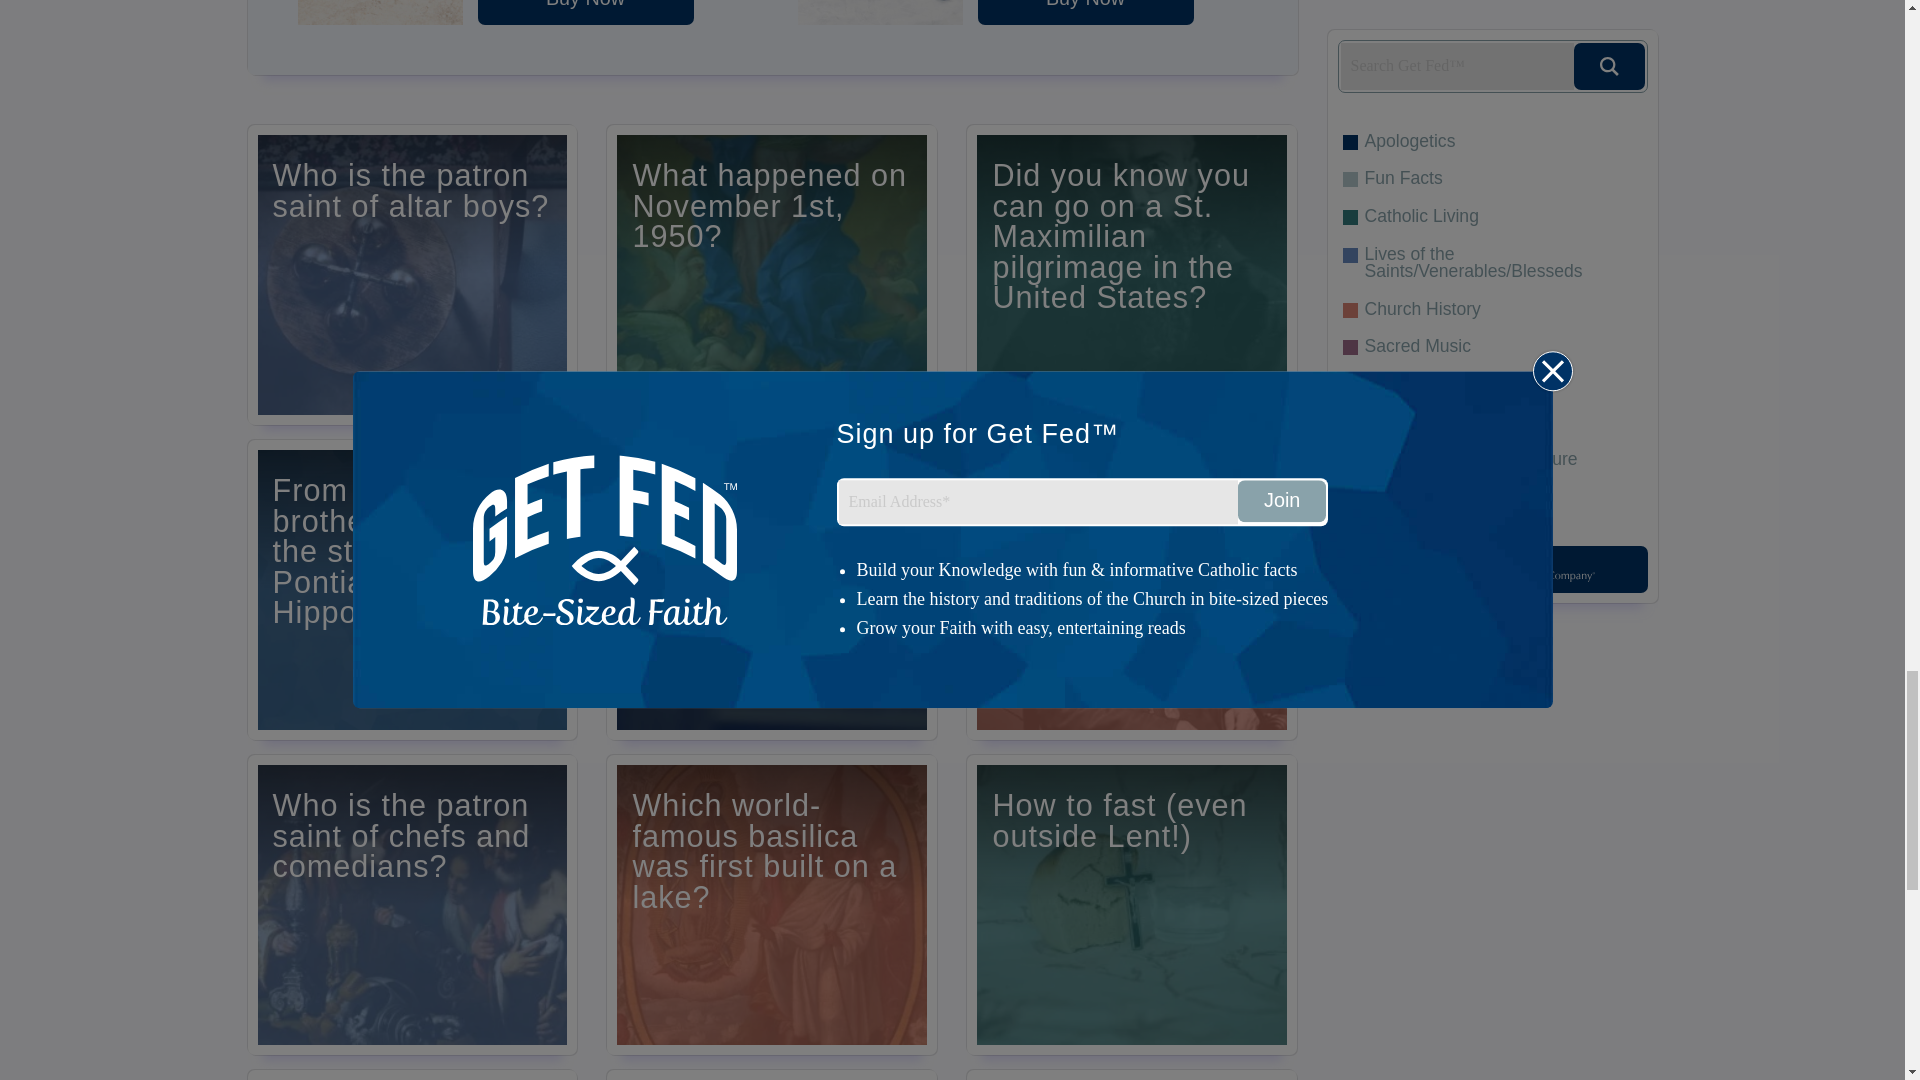  Describe the element at coordinates (412, 904) in the screenshot. I see `Who is the patron saint of chefs and comedians?` at that location.